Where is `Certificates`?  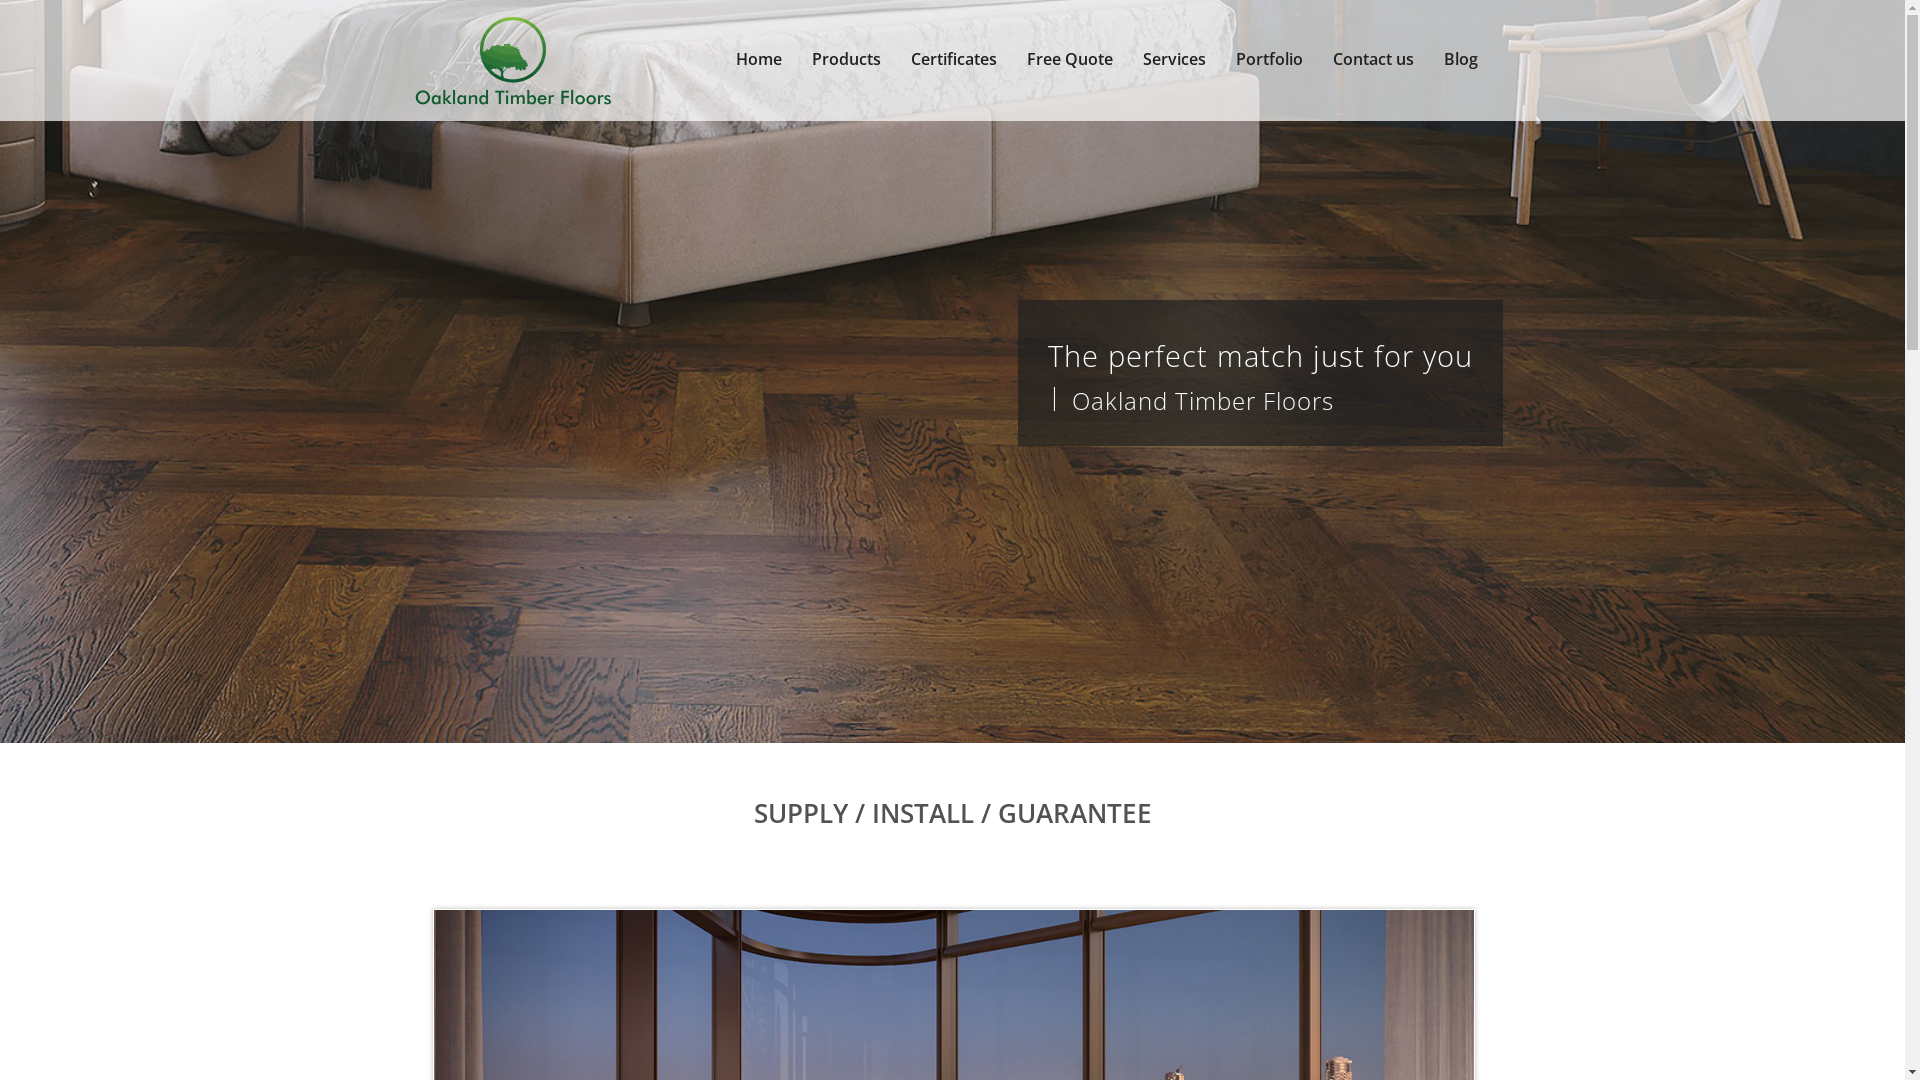 Certificates is located at coordinates (954, 60).